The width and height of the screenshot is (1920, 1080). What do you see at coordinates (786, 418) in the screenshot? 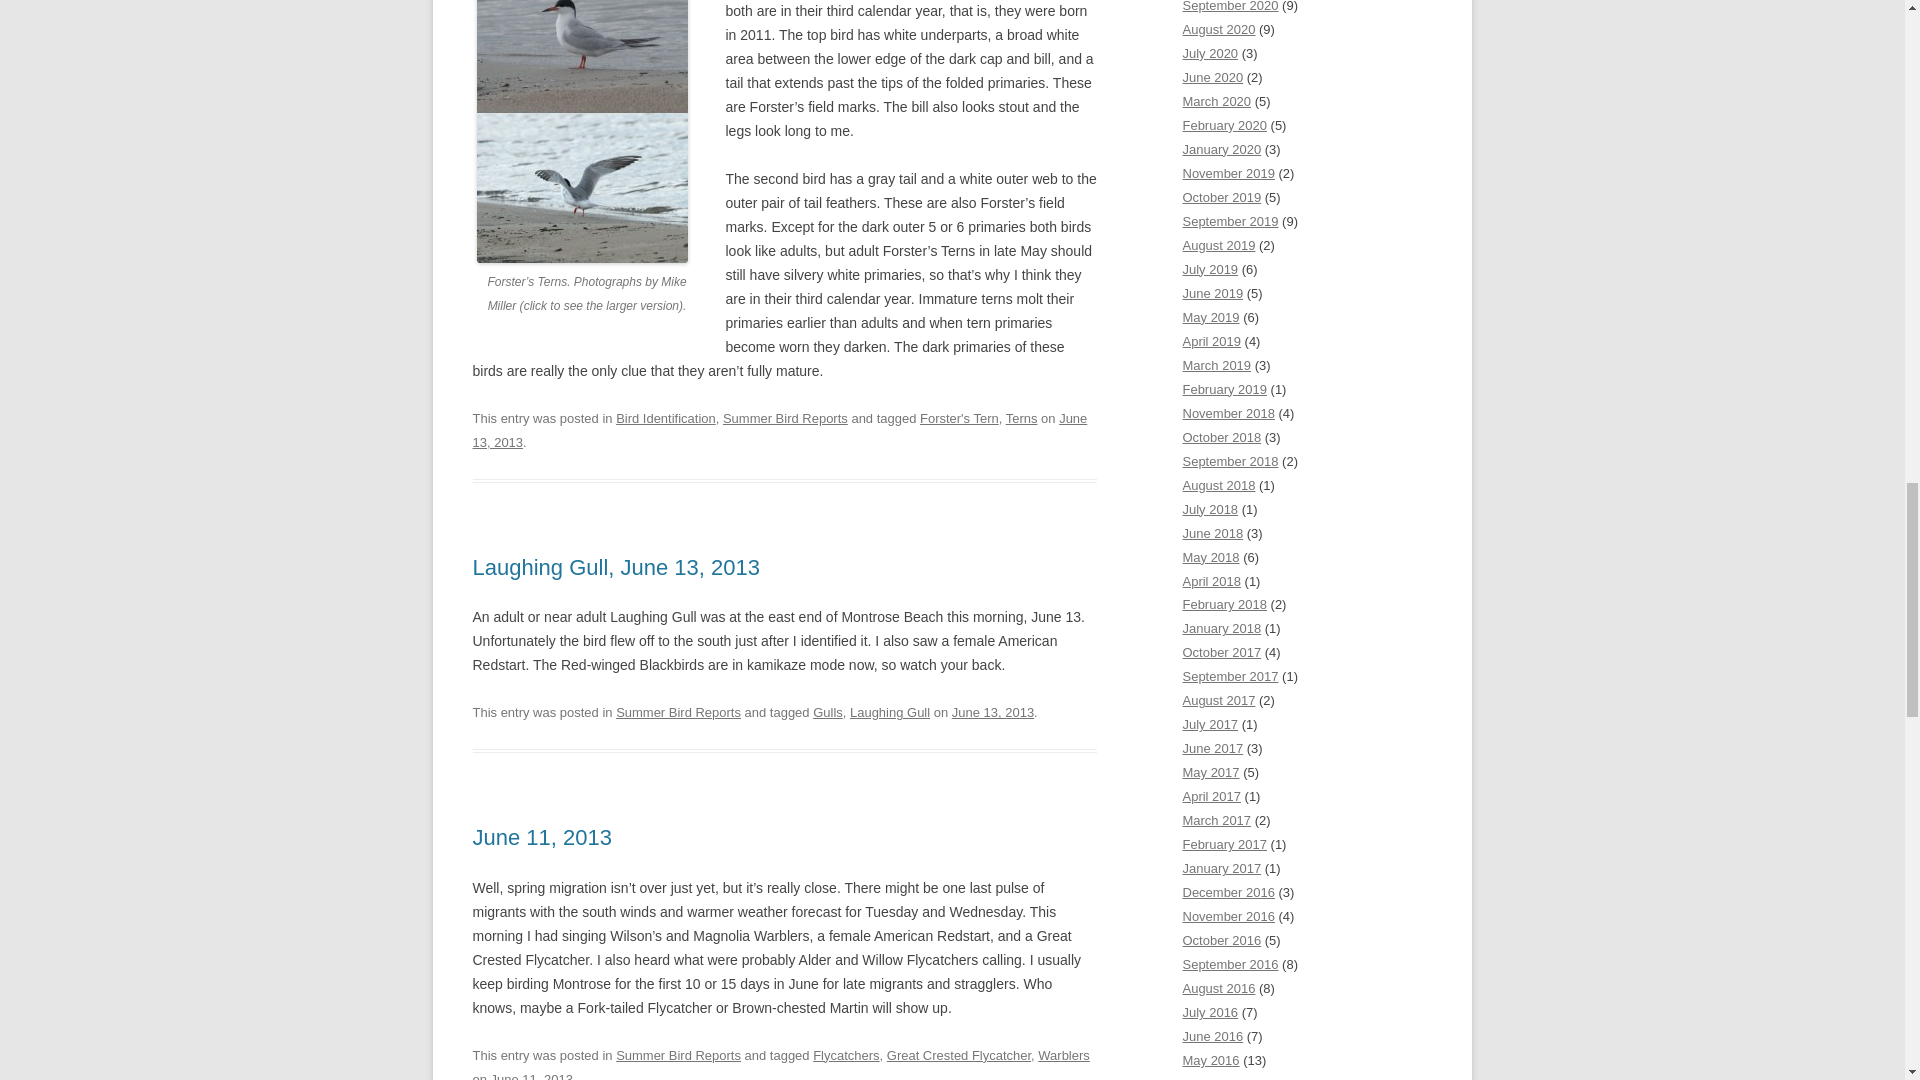
I see `Summer Bird Reports` at bounding box center [786, 418].